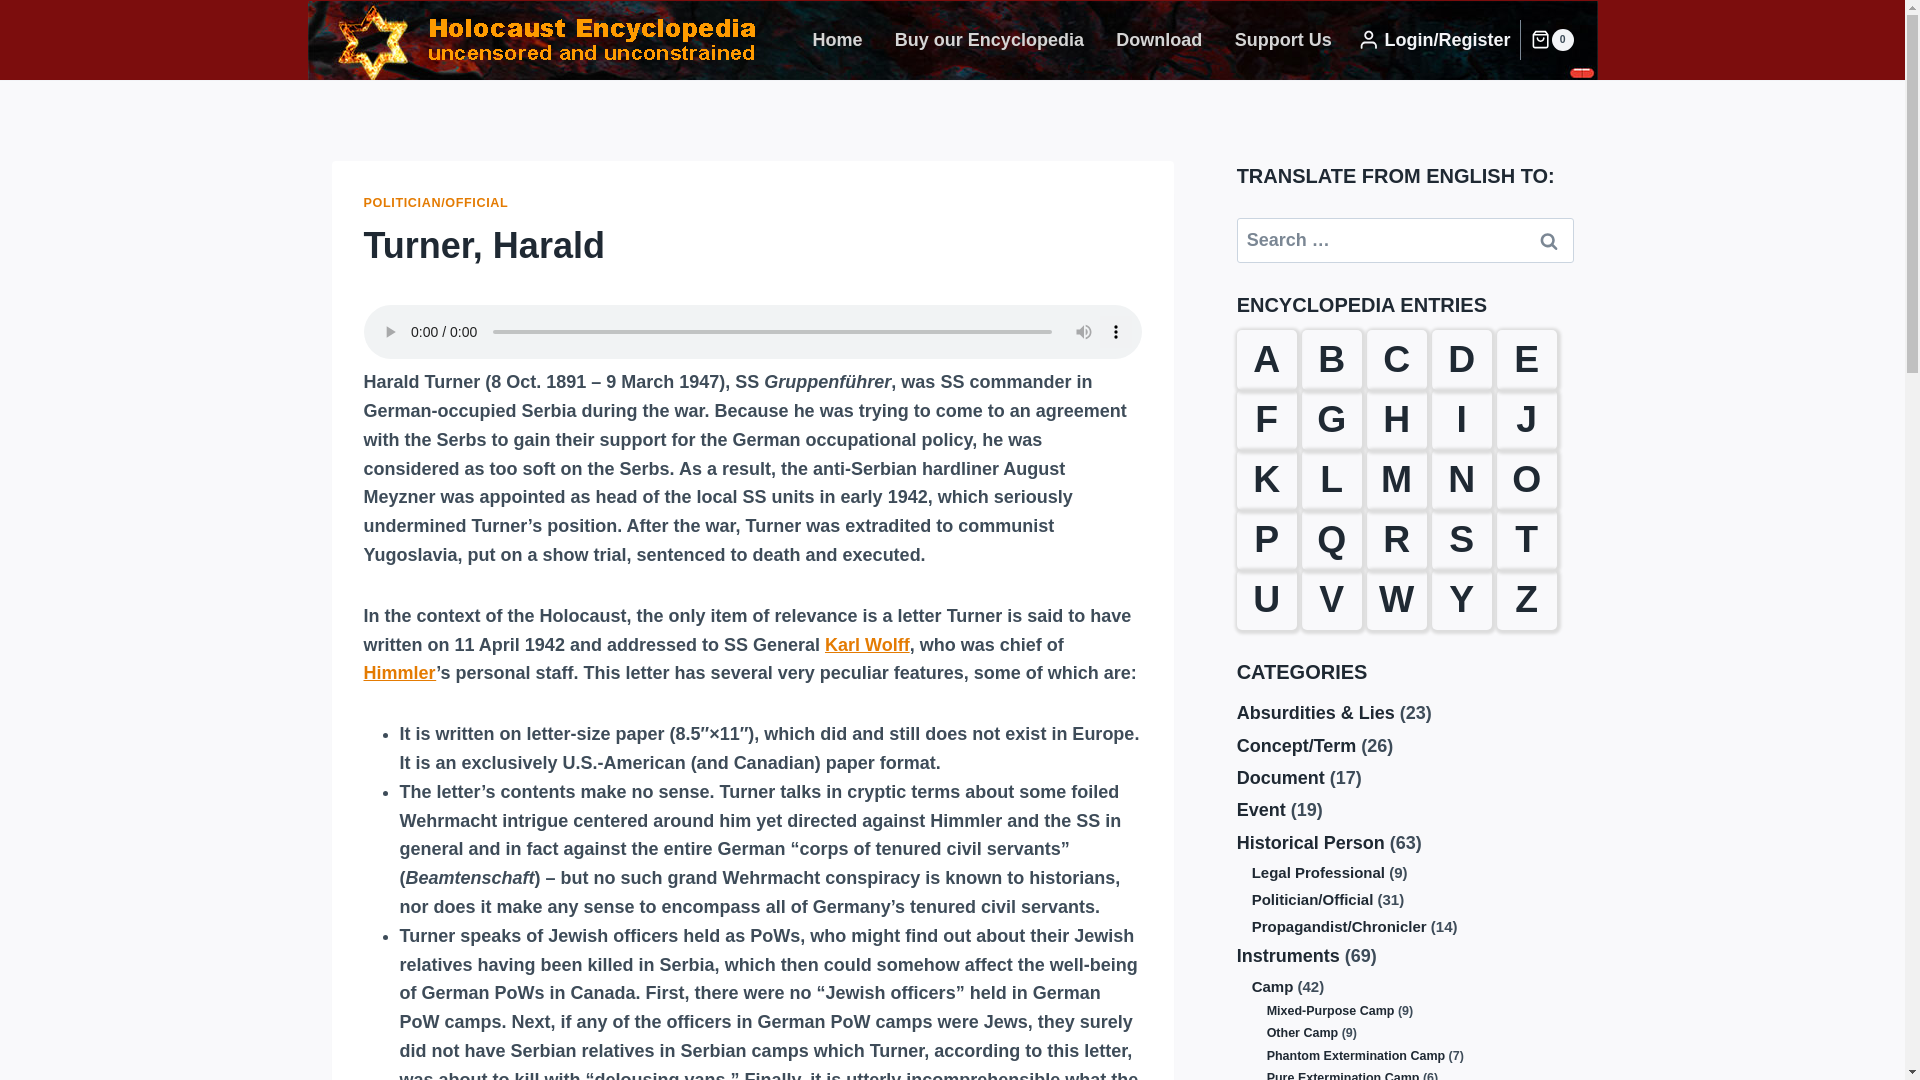 This screenshot has height=1080, width=1920. What do you see at coordinates (1266, 420) in the screenshot?
I see `F` at bounding box center [1266, 420].